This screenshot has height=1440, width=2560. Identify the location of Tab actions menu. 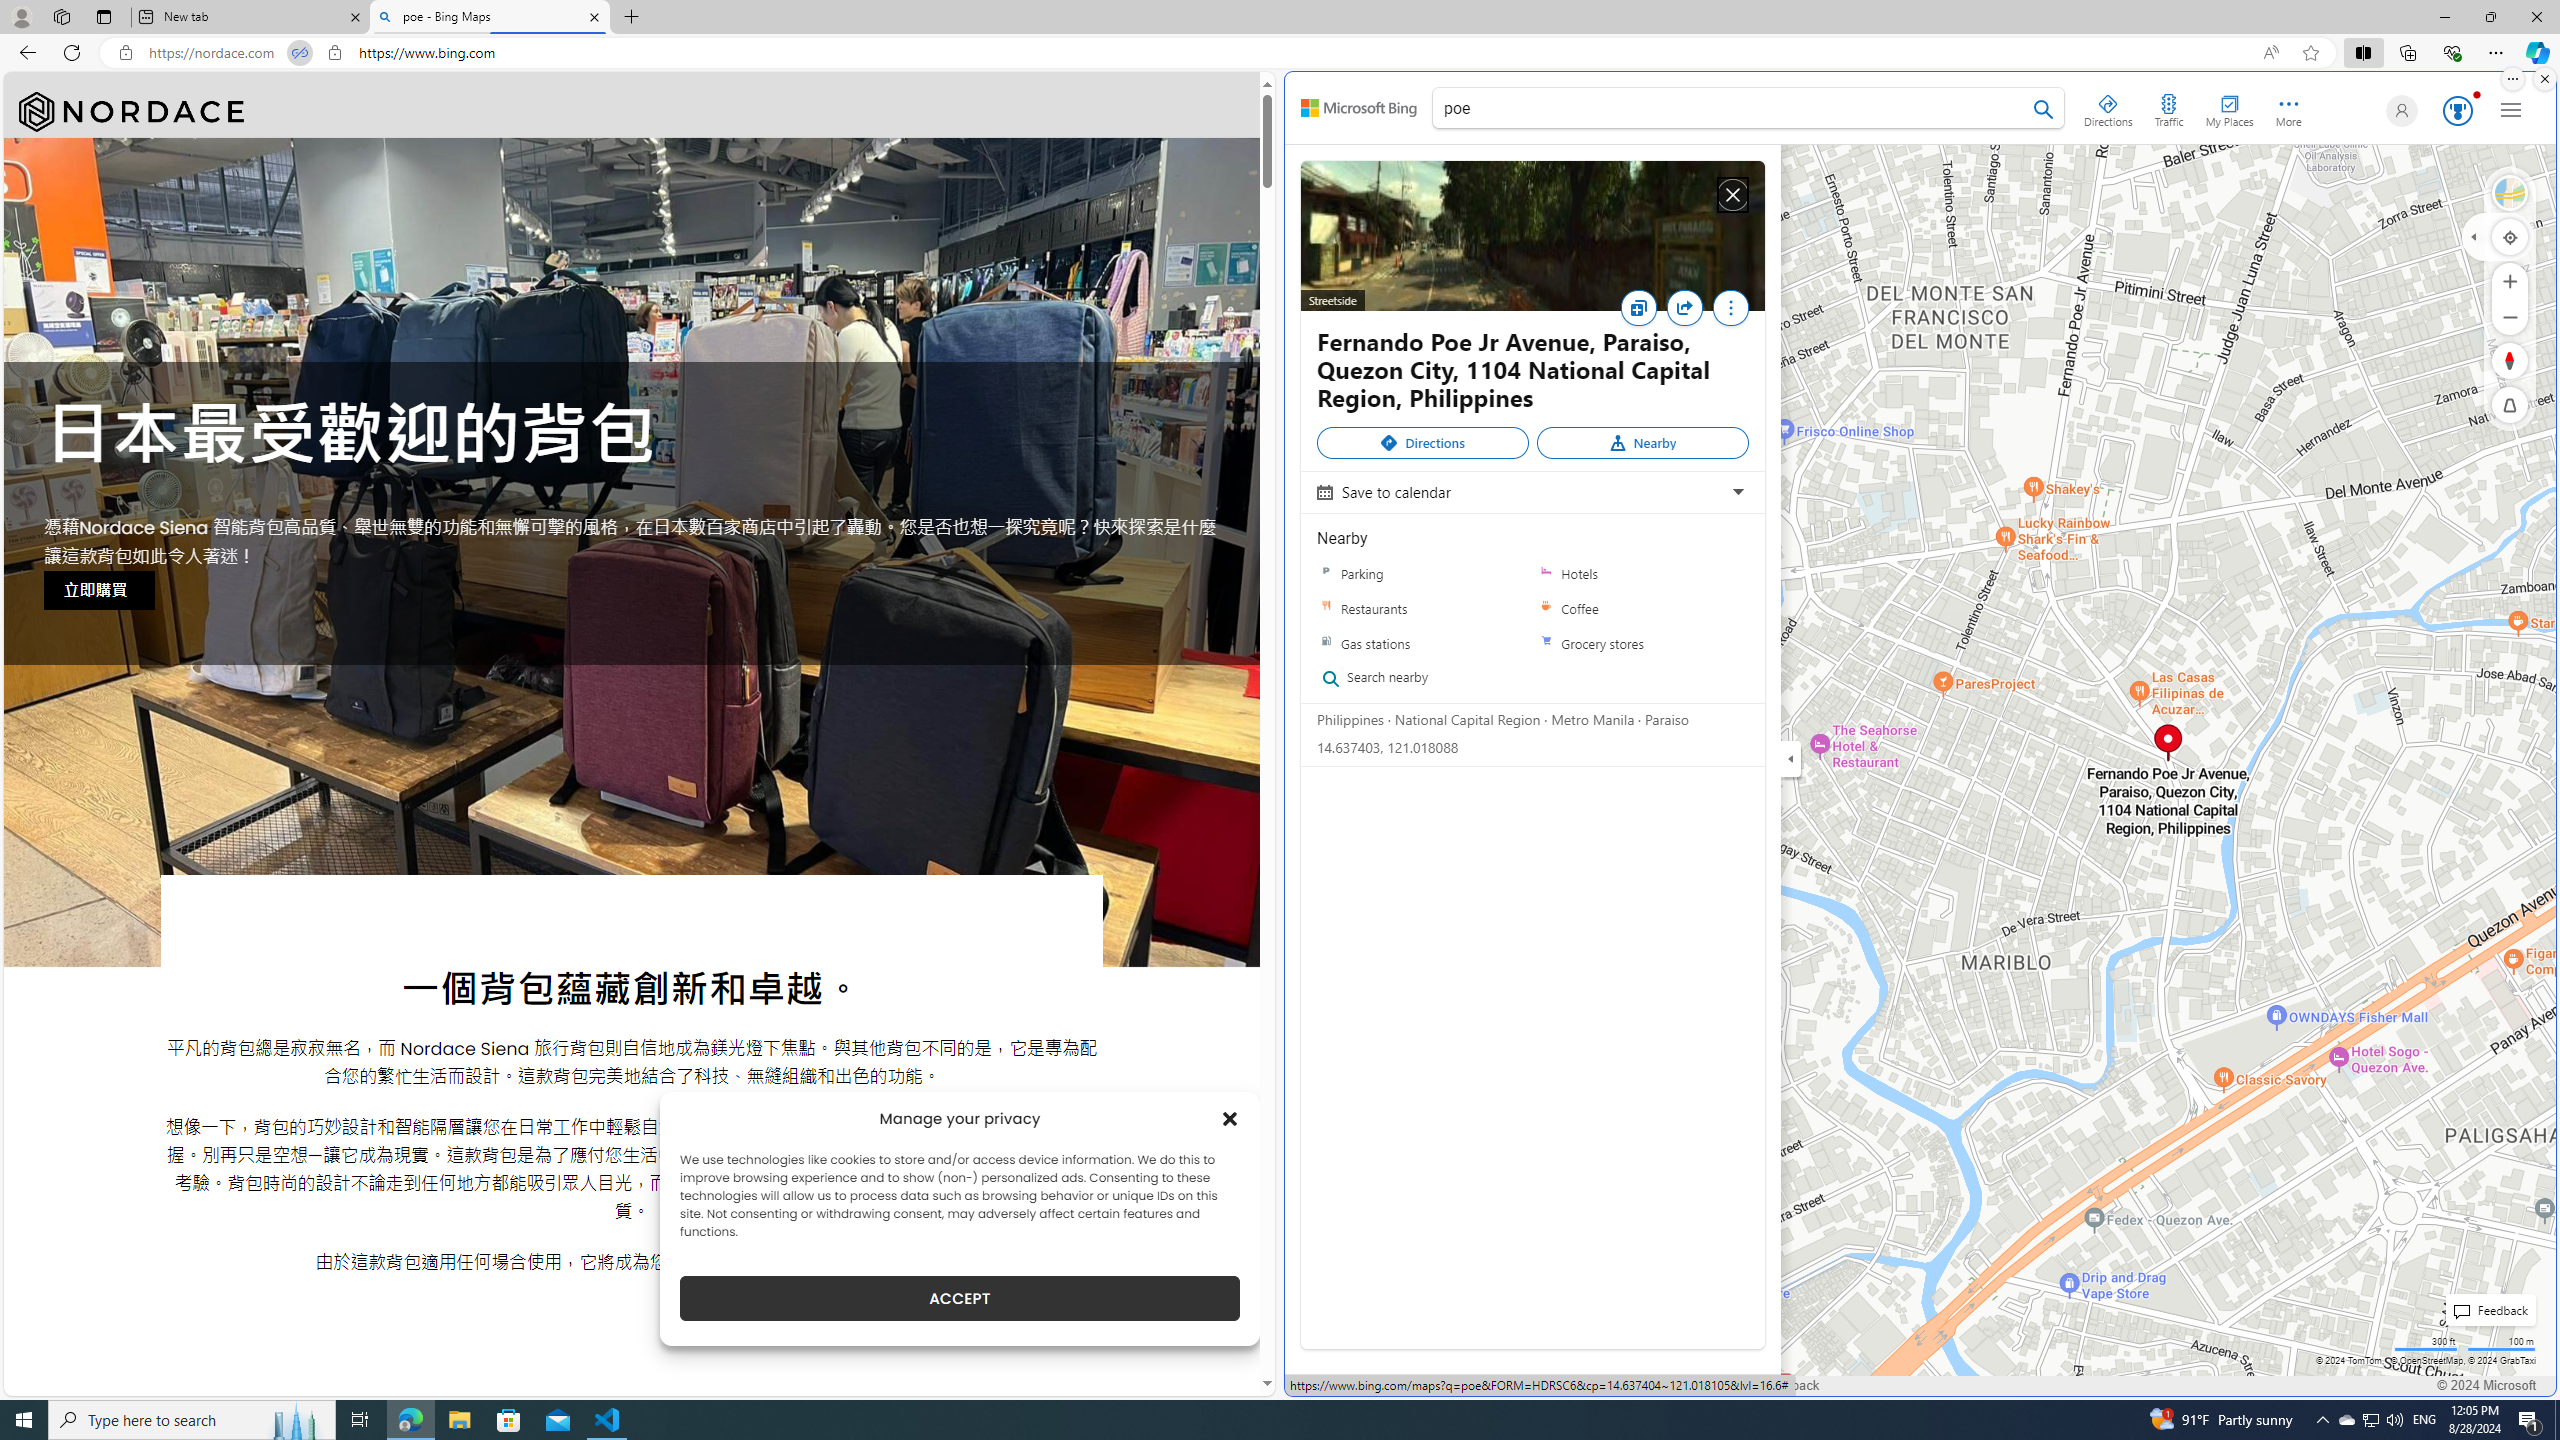
(104, 16).